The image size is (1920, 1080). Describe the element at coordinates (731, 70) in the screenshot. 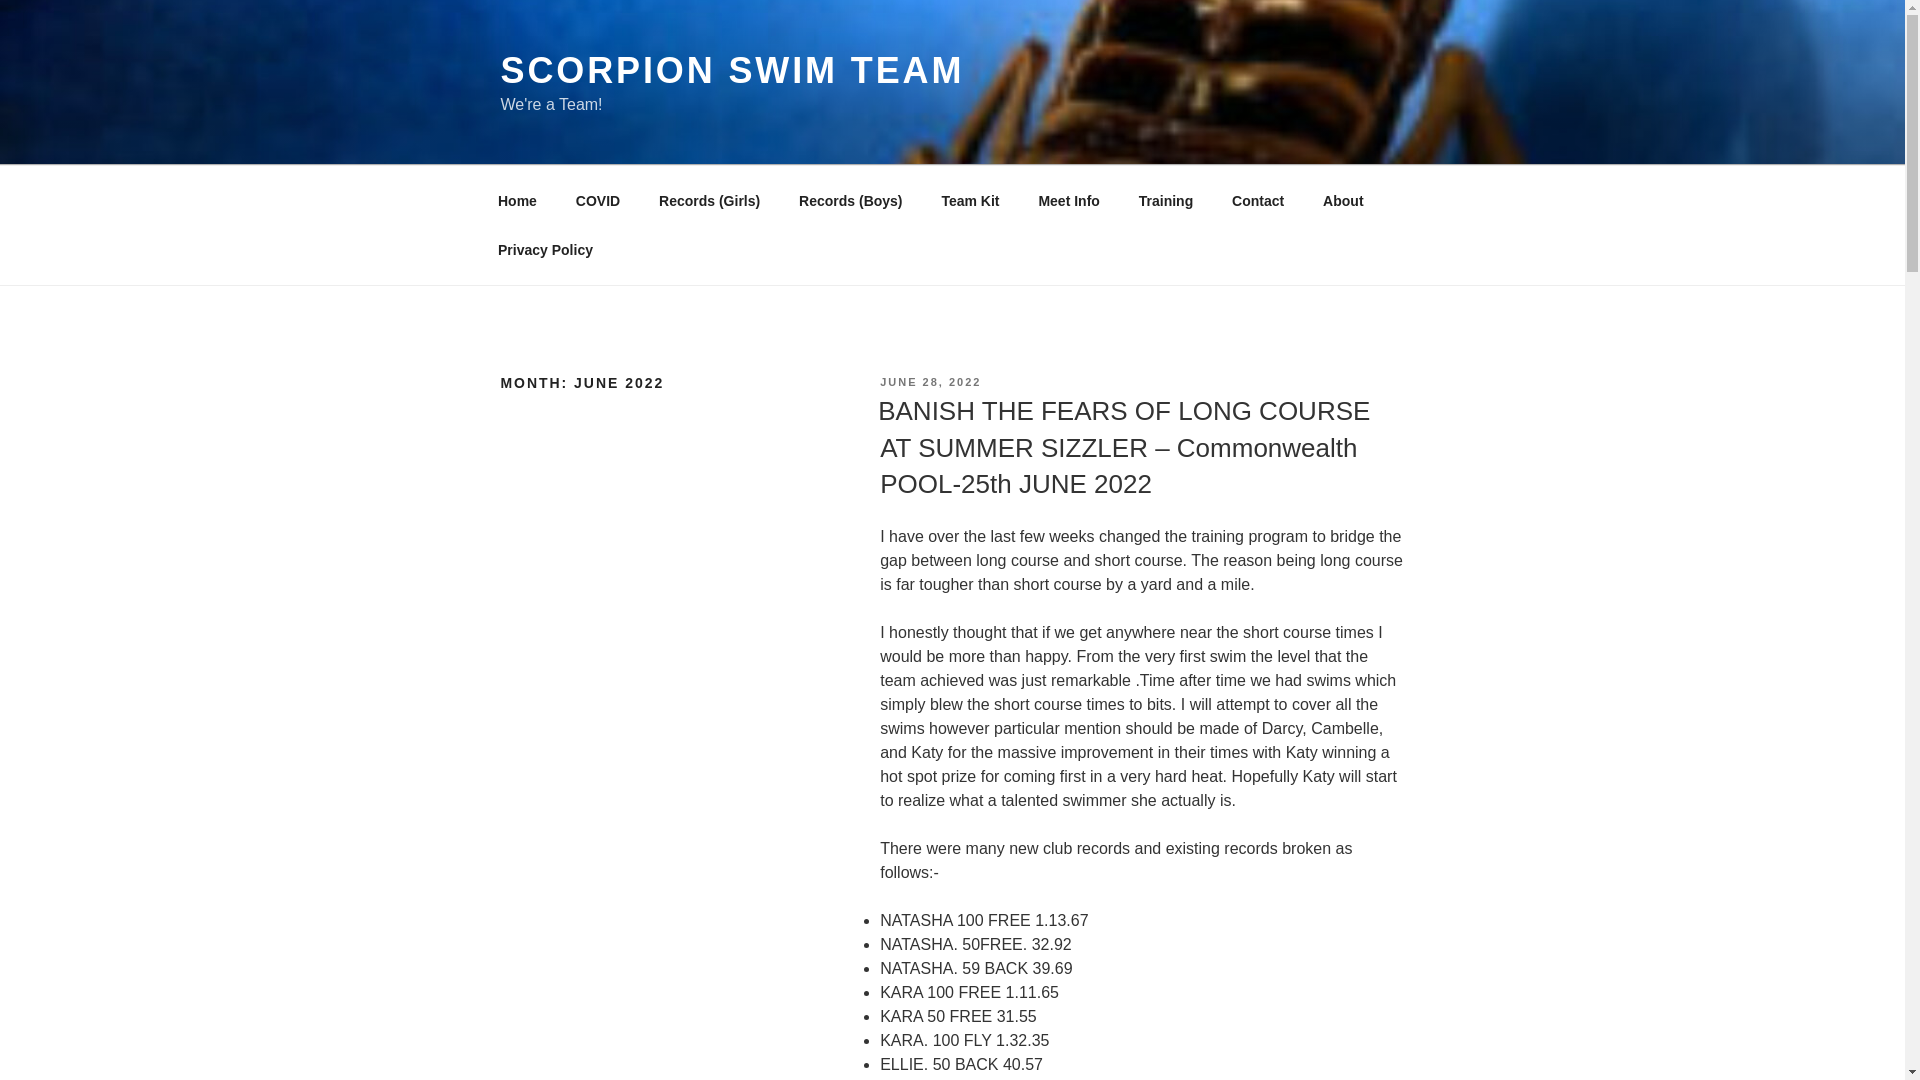

I see `SCORPION SWIM TEAM` at that location.